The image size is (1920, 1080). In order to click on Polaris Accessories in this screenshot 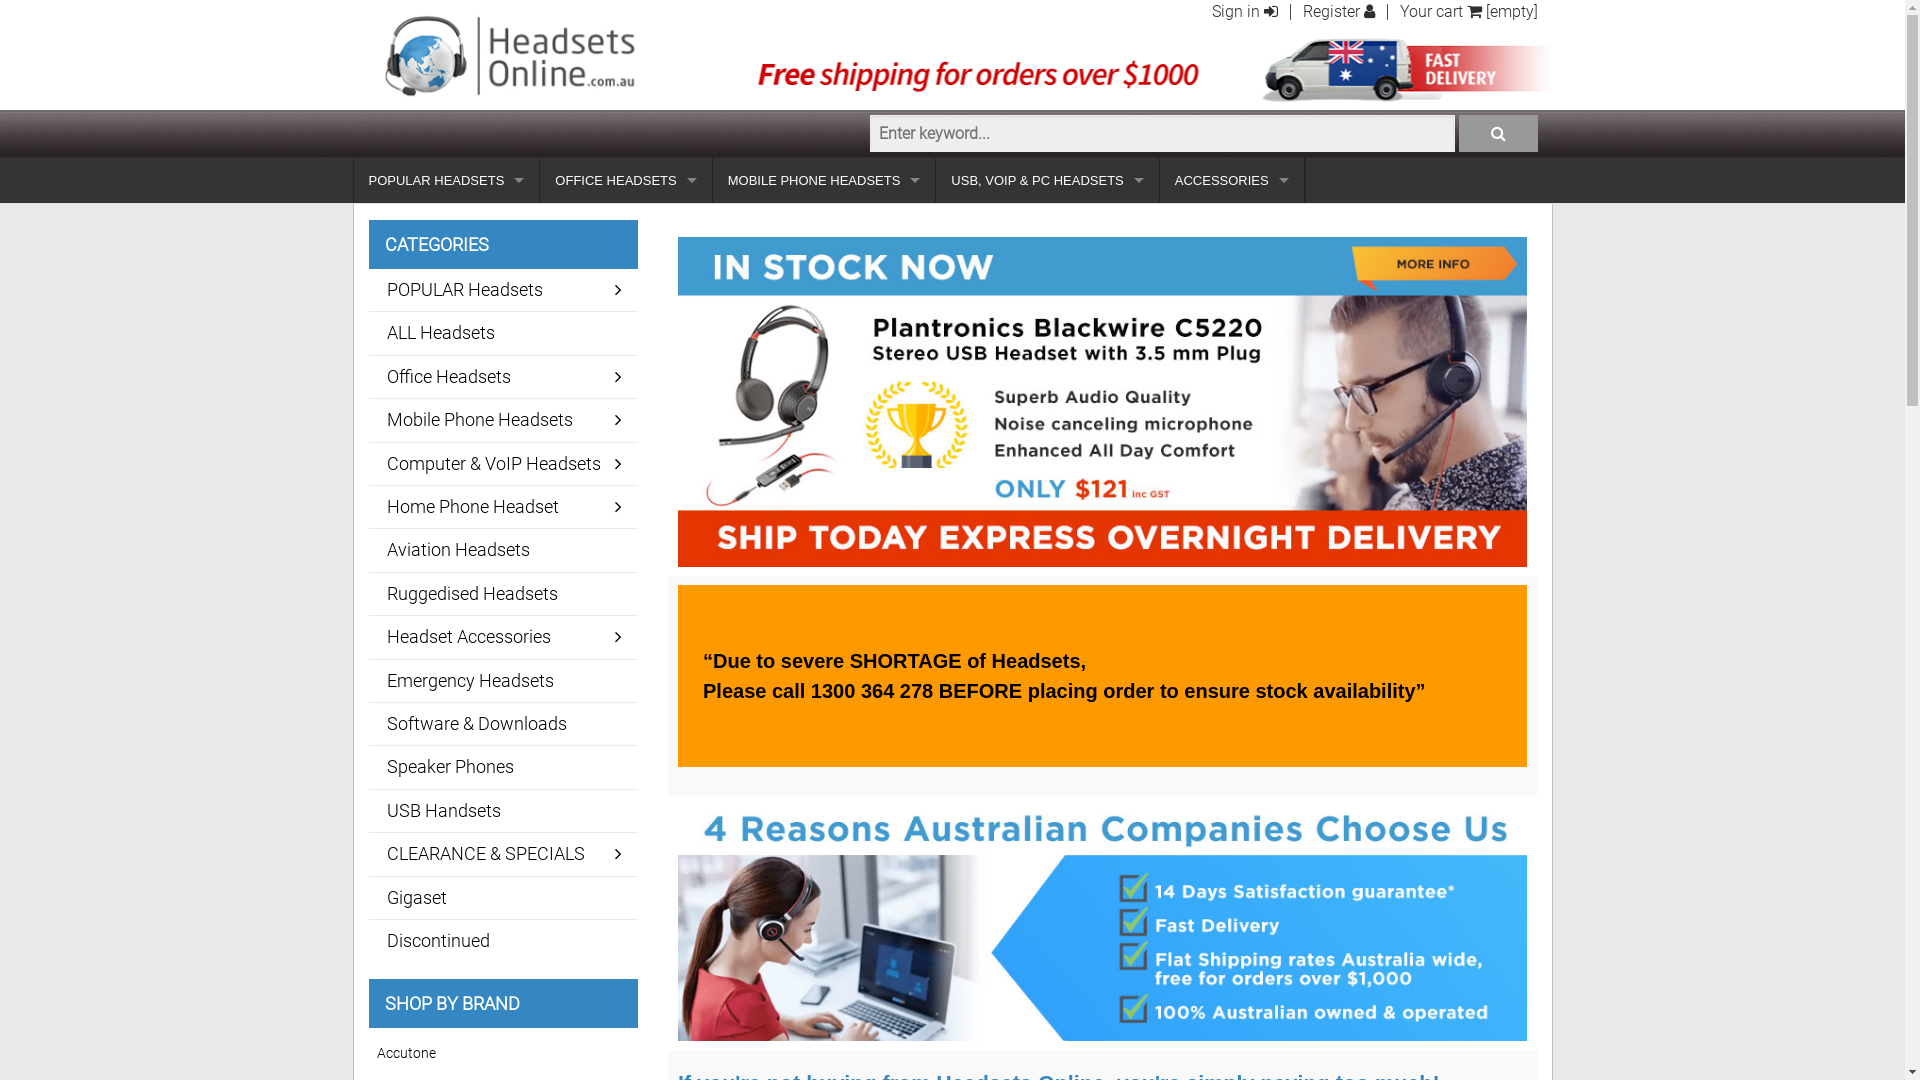, I will do `click(1232, 316)`.